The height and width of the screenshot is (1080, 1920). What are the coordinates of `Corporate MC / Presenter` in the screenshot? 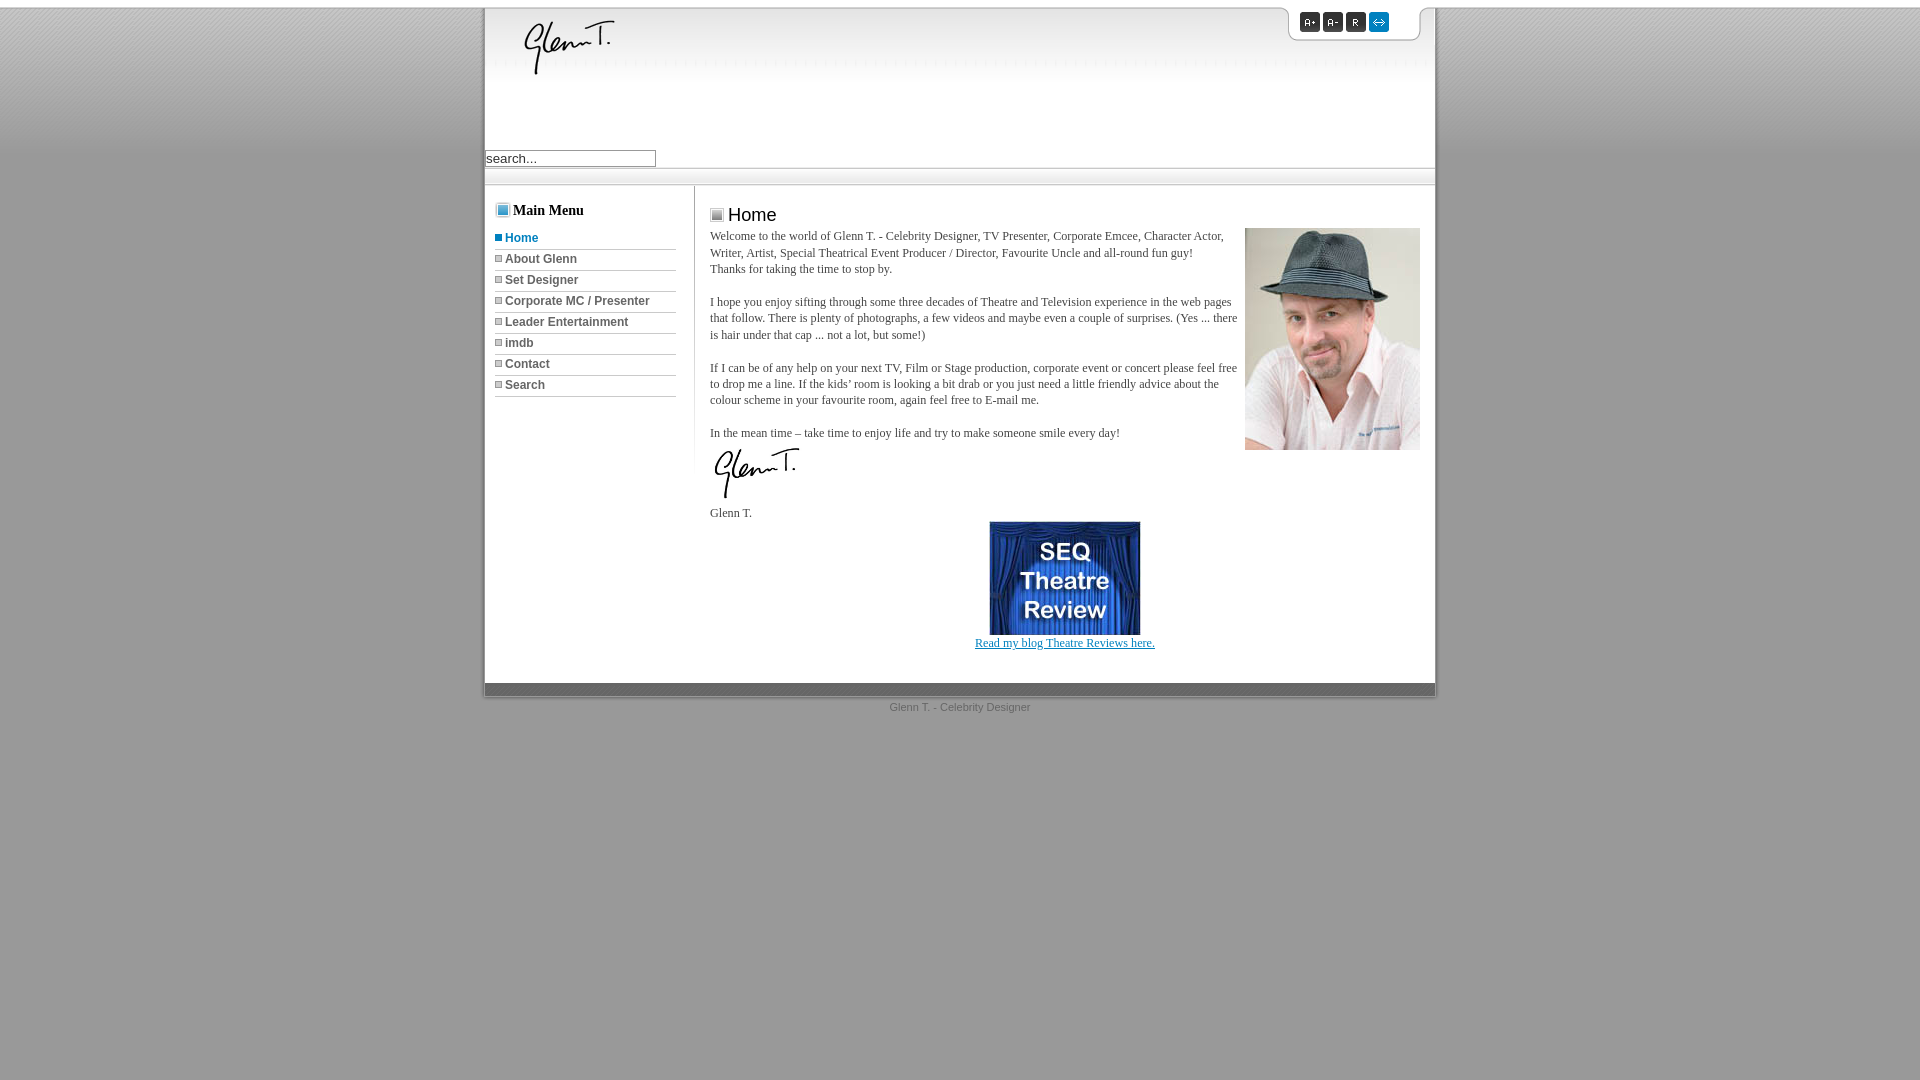 It's located at (586, 302).